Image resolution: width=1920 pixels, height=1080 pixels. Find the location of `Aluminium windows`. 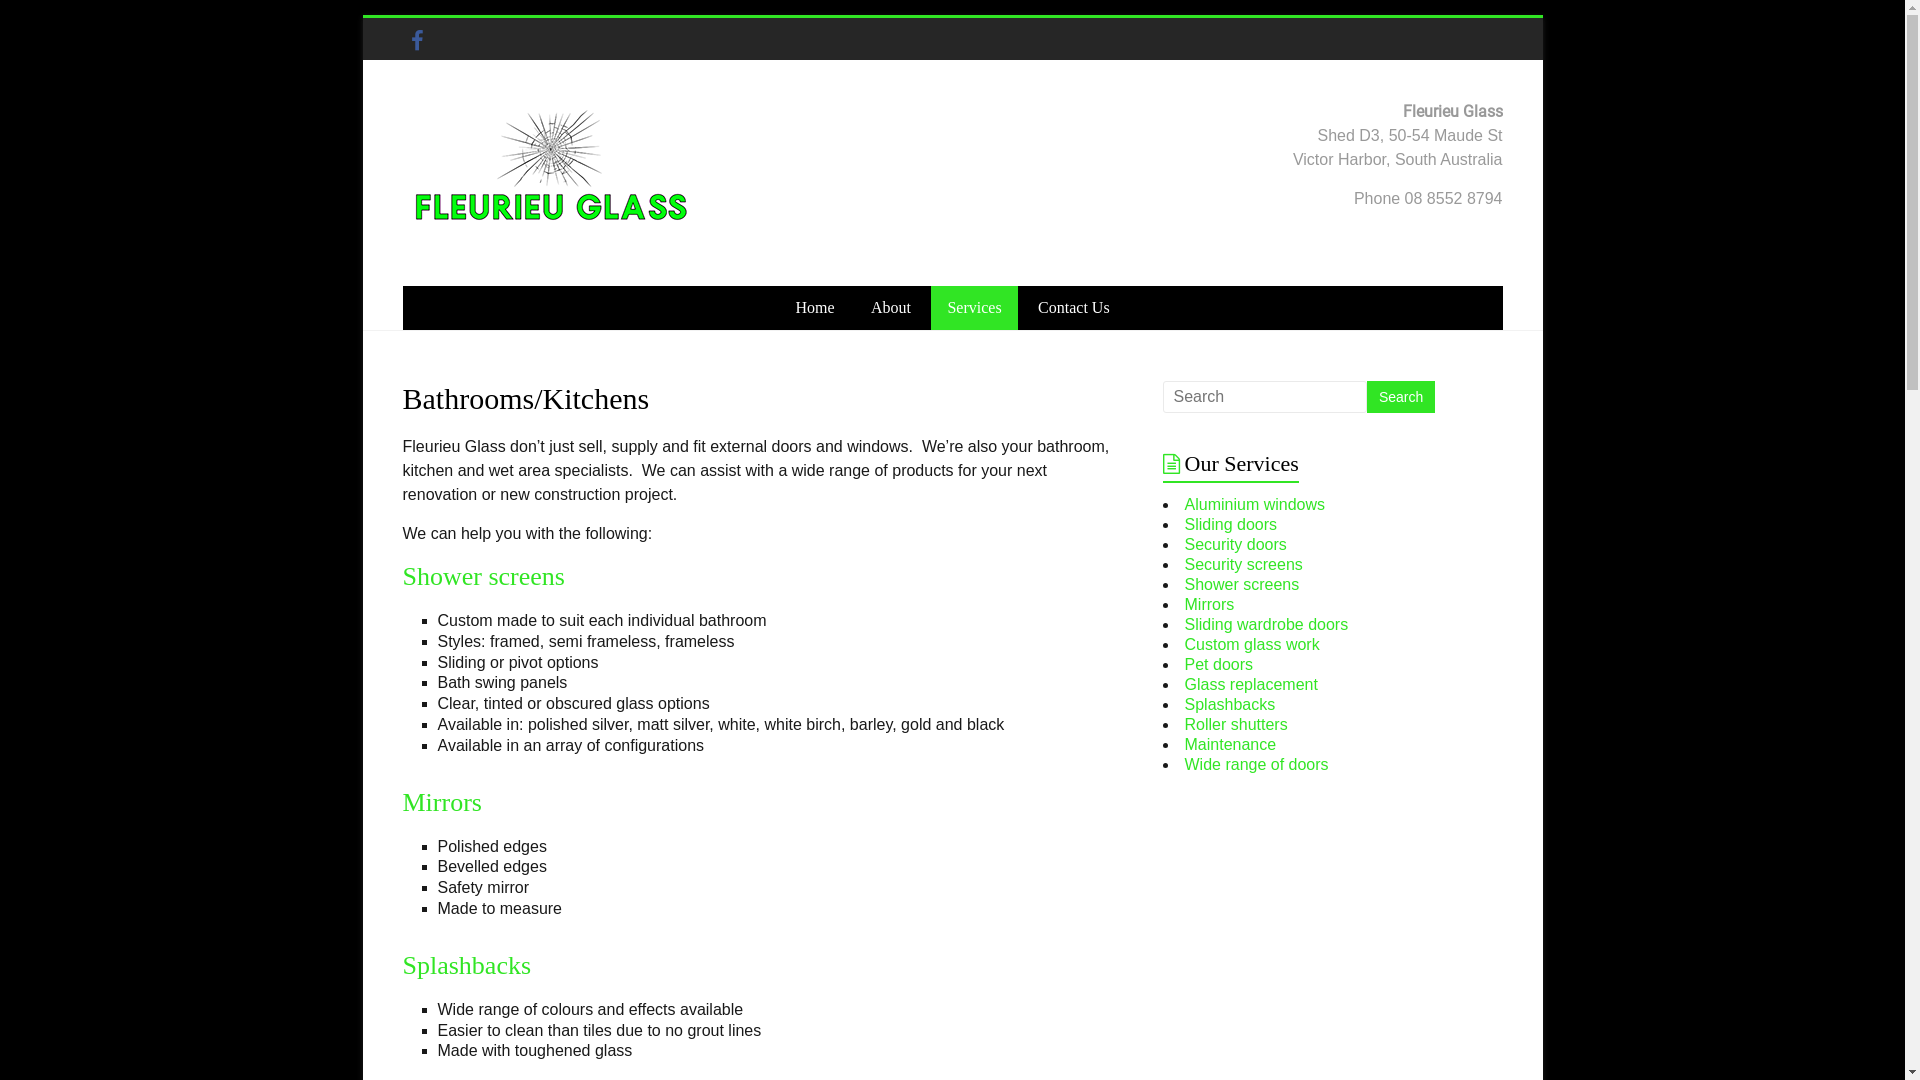

Aluminium windows is located at coordinates (1256, 504).